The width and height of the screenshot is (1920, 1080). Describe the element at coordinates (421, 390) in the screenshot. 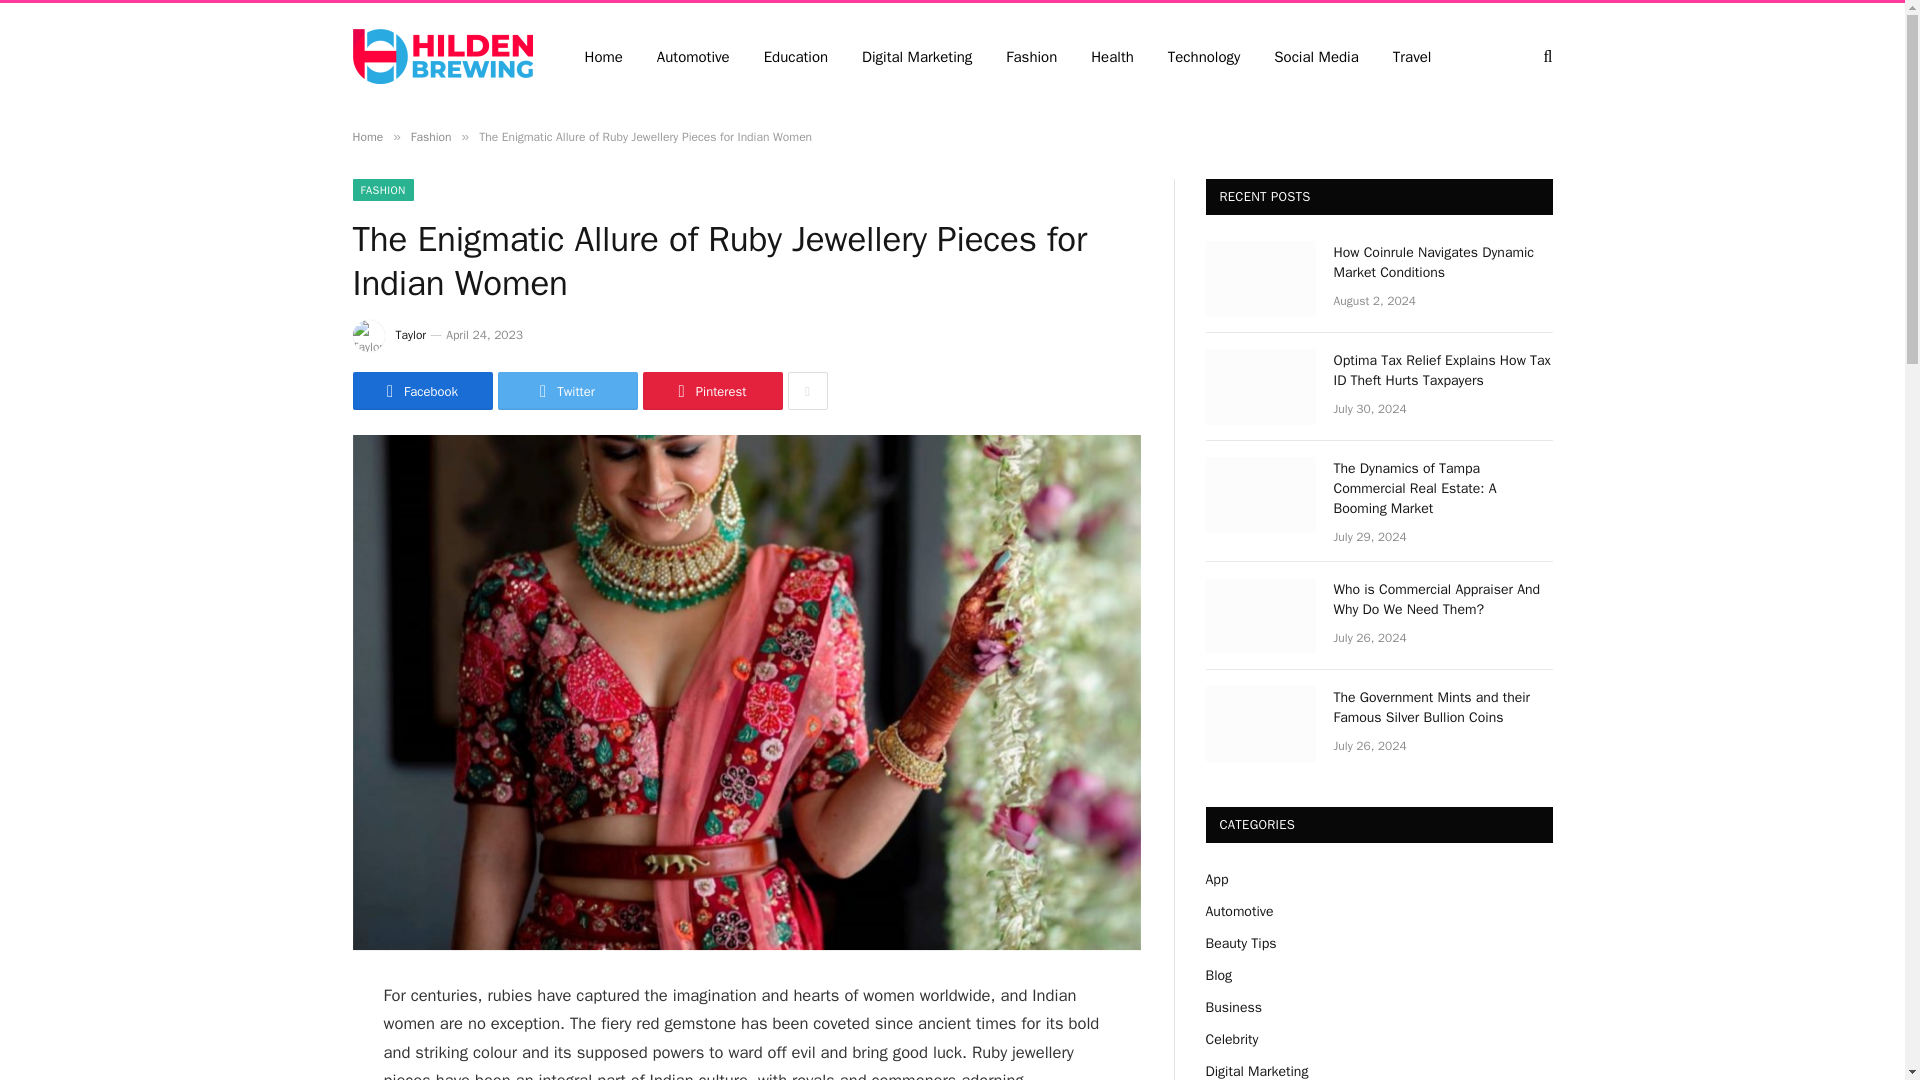

I see `Facebook` at that location.